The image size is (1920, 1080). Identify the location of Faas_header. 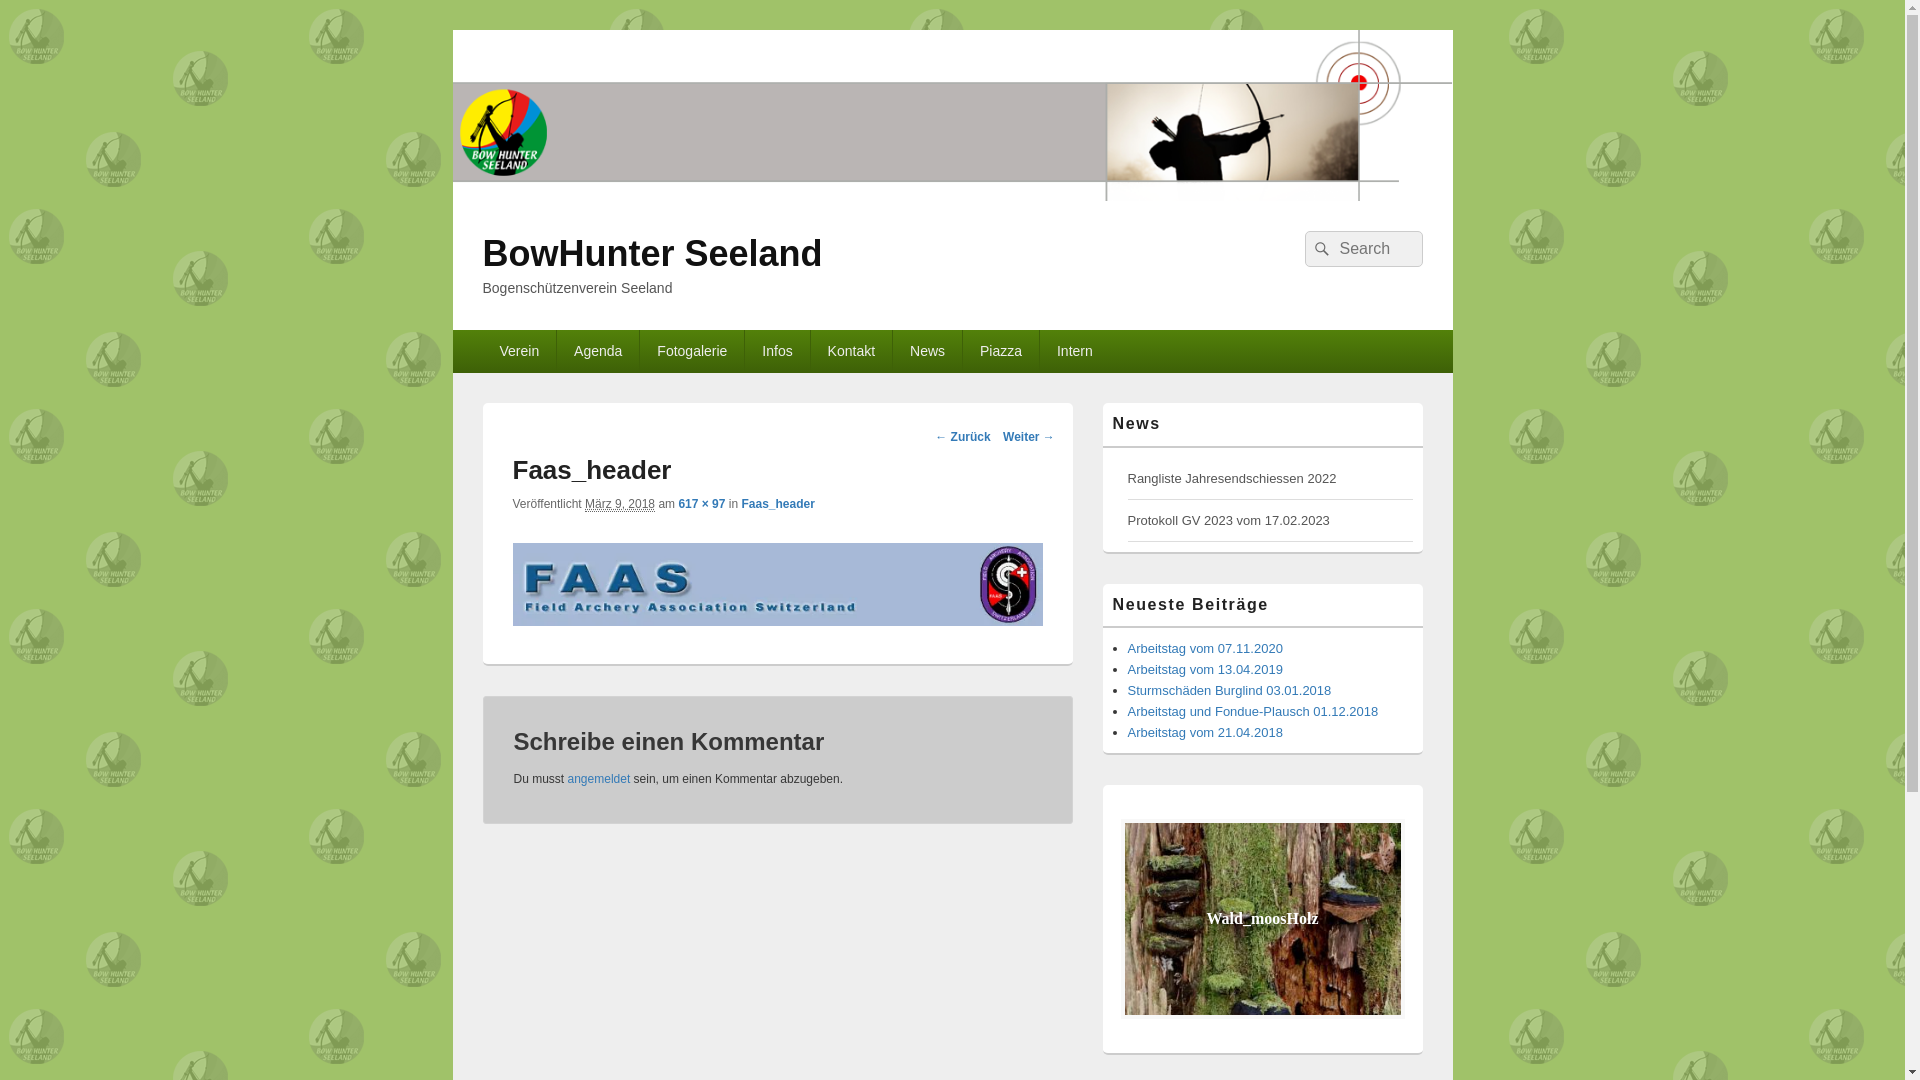
(778, 504).